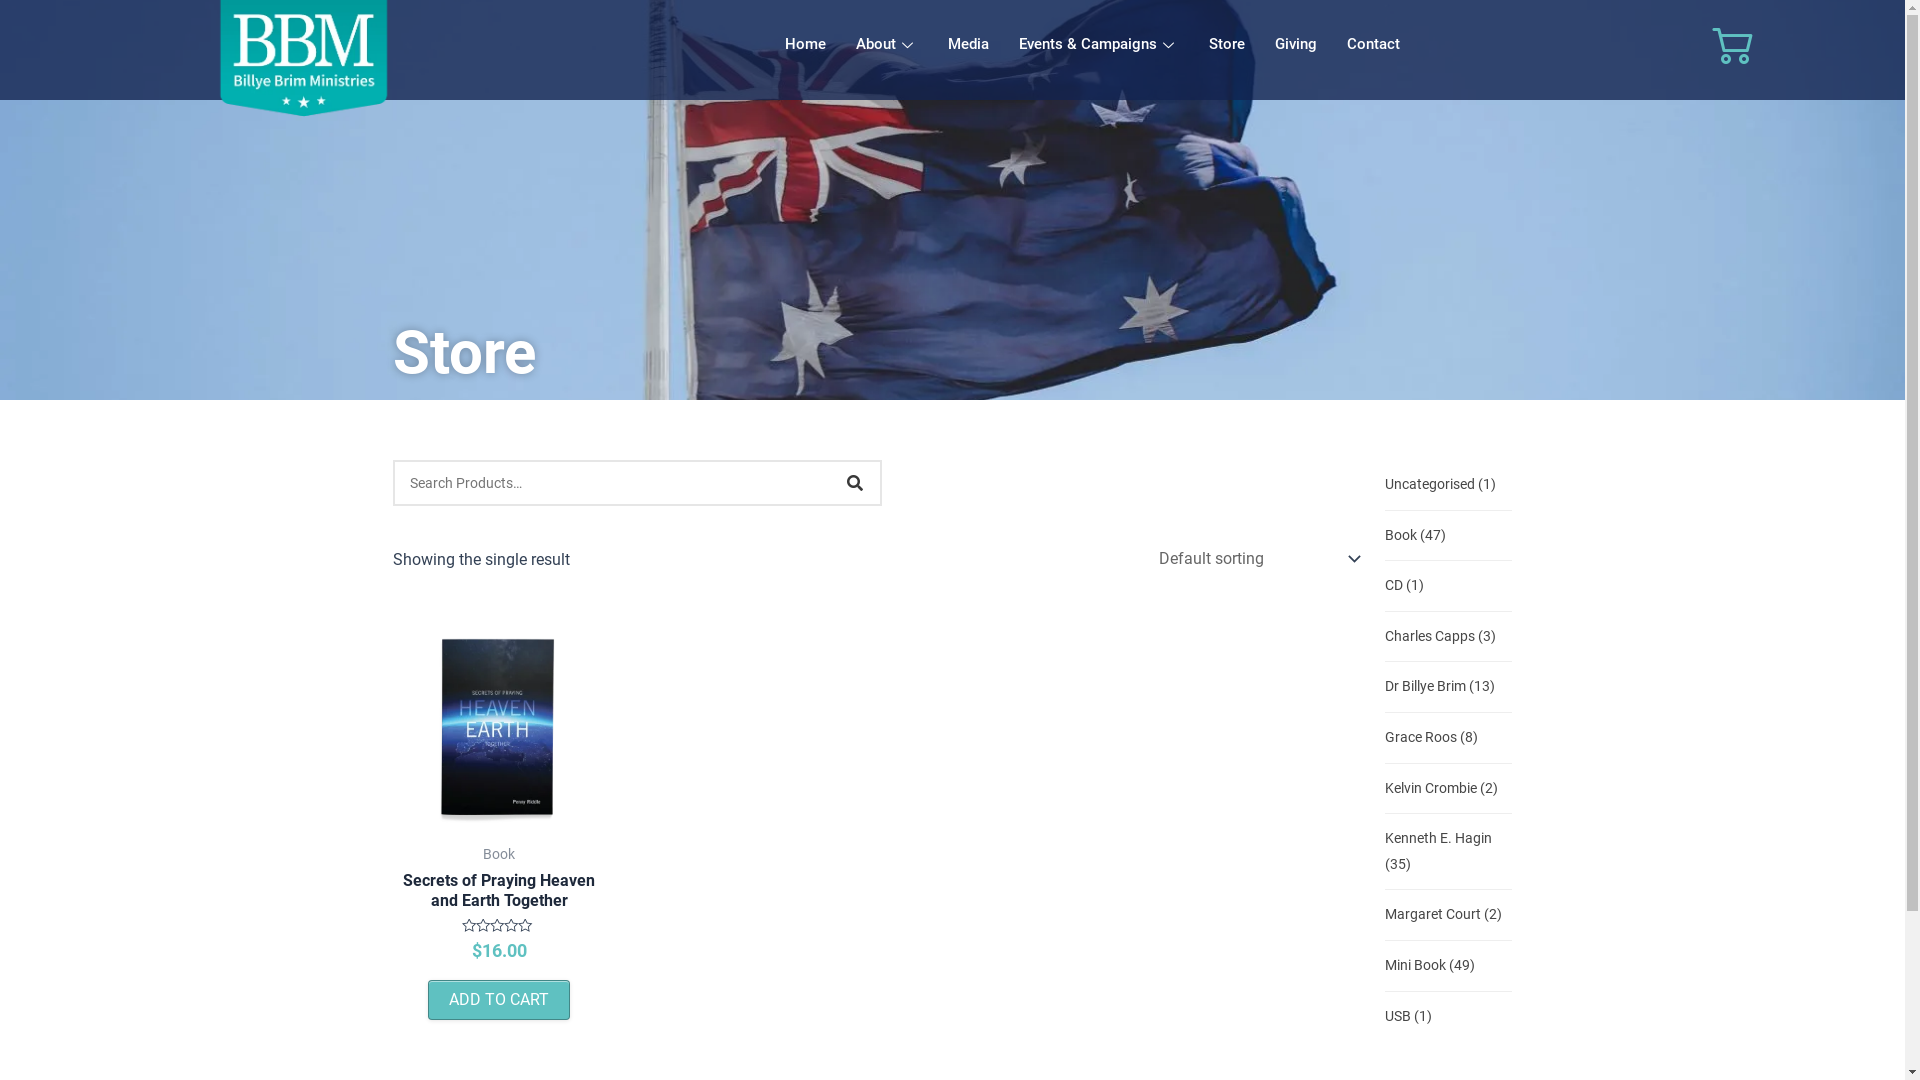  Describe the element at coordinates (612, 483) in the screenshot. I see `Search for:` at that location.